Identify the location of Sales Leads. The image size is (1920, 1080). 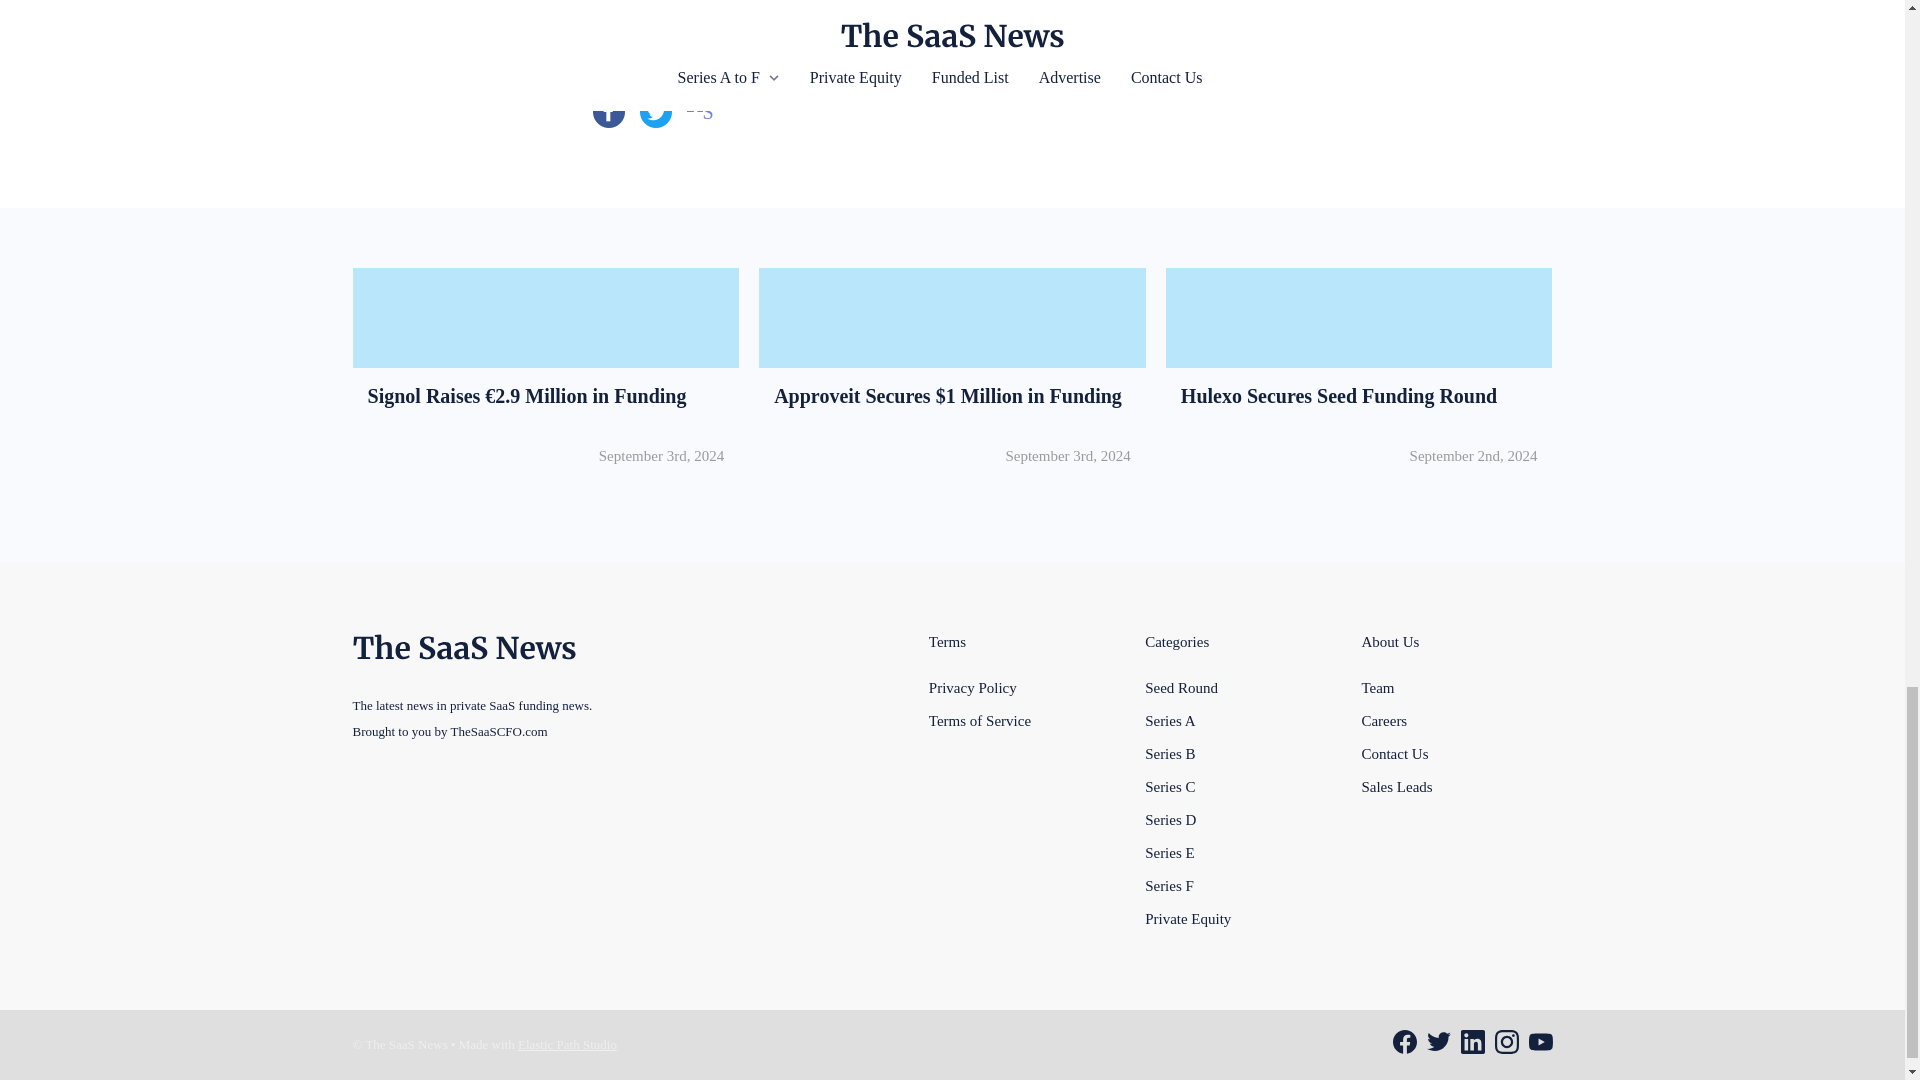
(1396, 786).